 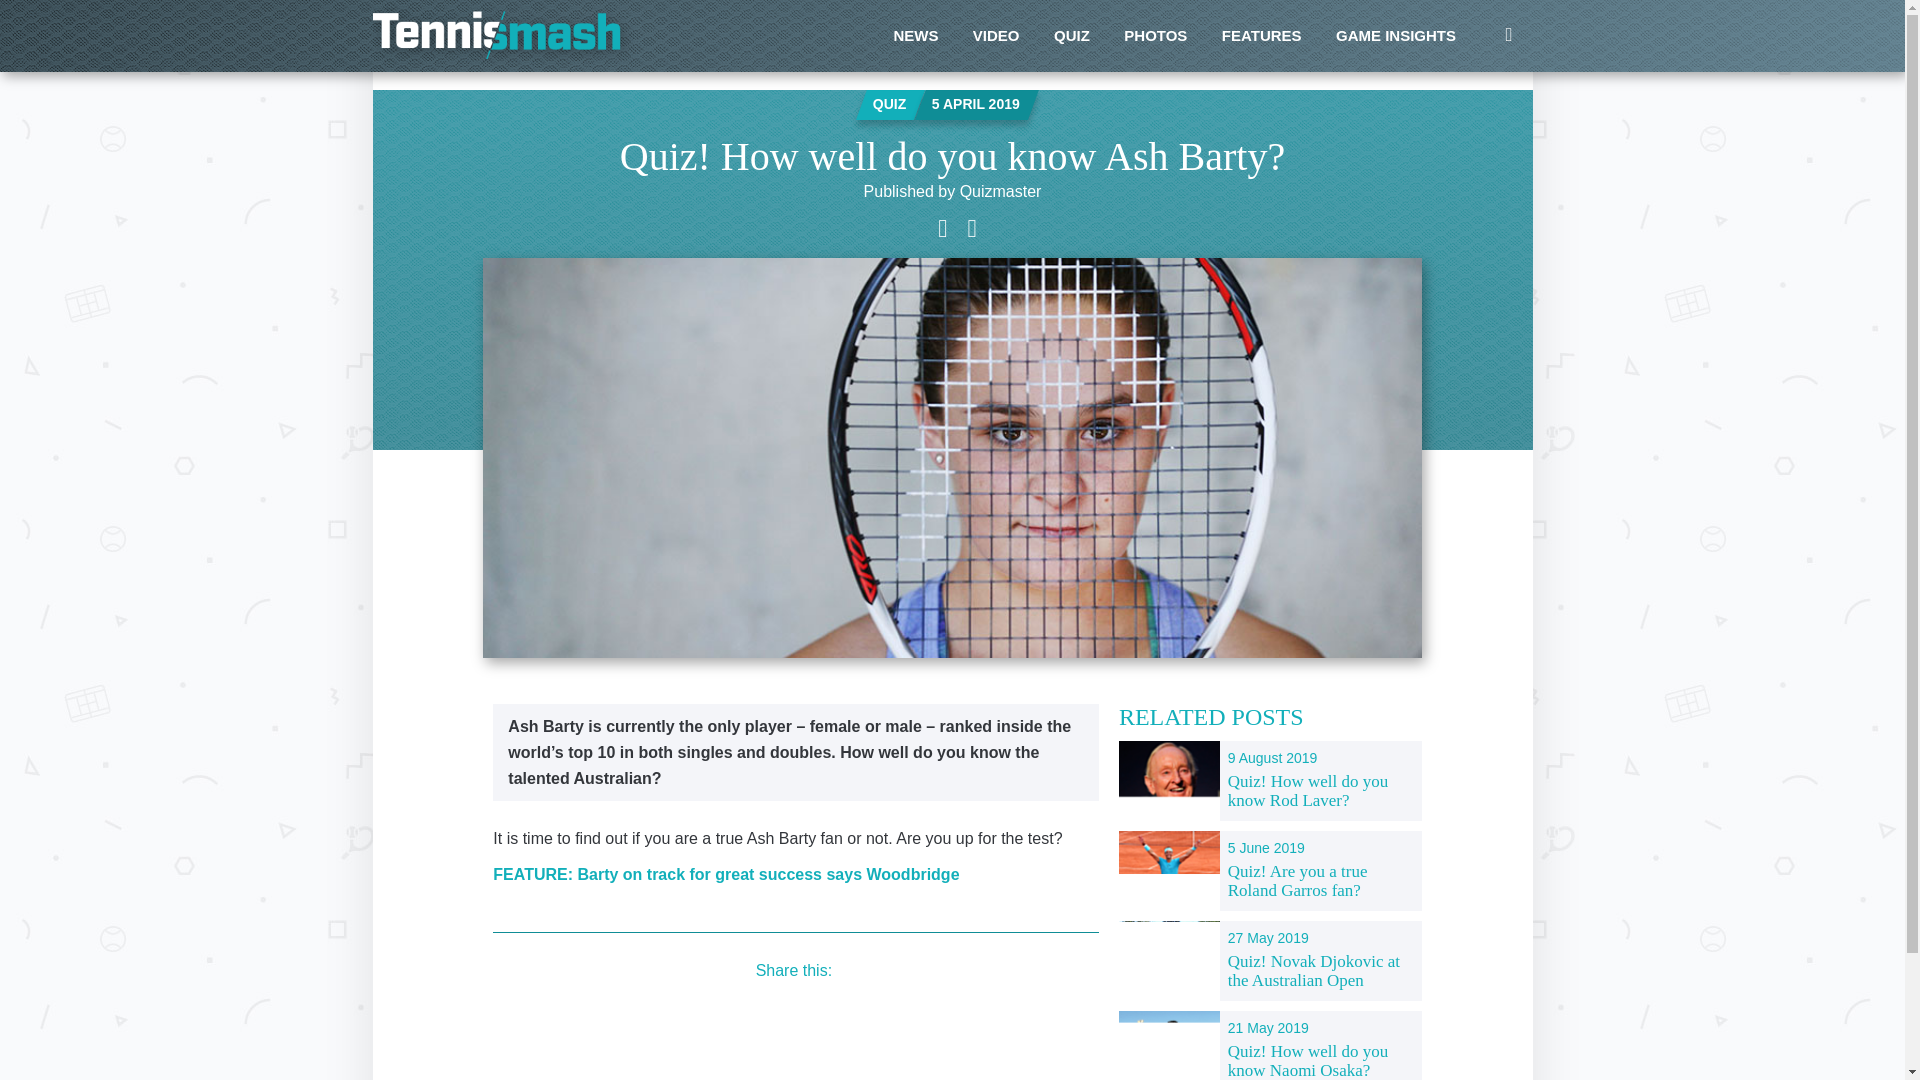 What do you see at coordinates (914, 36) in the screenshot?
I see `NEWS` at bounding box center [914, 36].